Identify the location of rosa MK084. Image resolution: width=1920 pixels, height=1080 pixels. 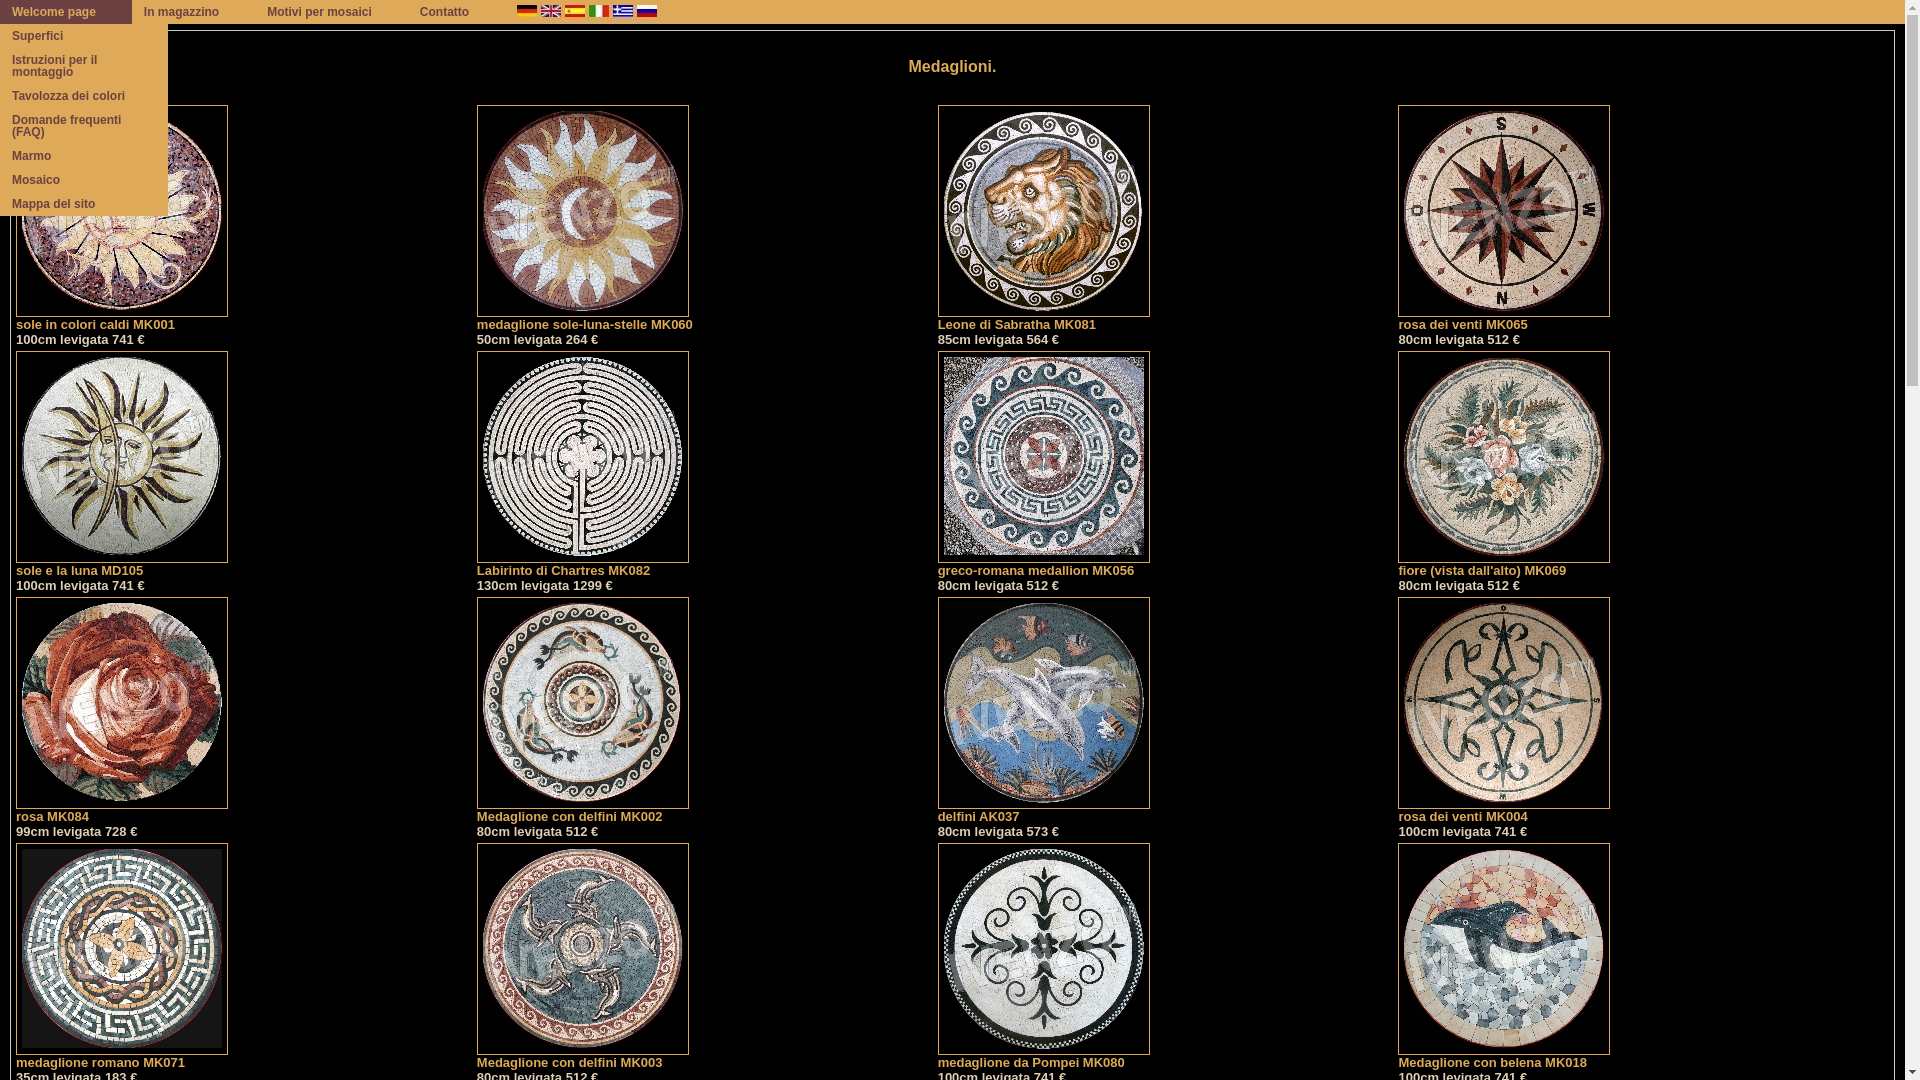
(122, 810).